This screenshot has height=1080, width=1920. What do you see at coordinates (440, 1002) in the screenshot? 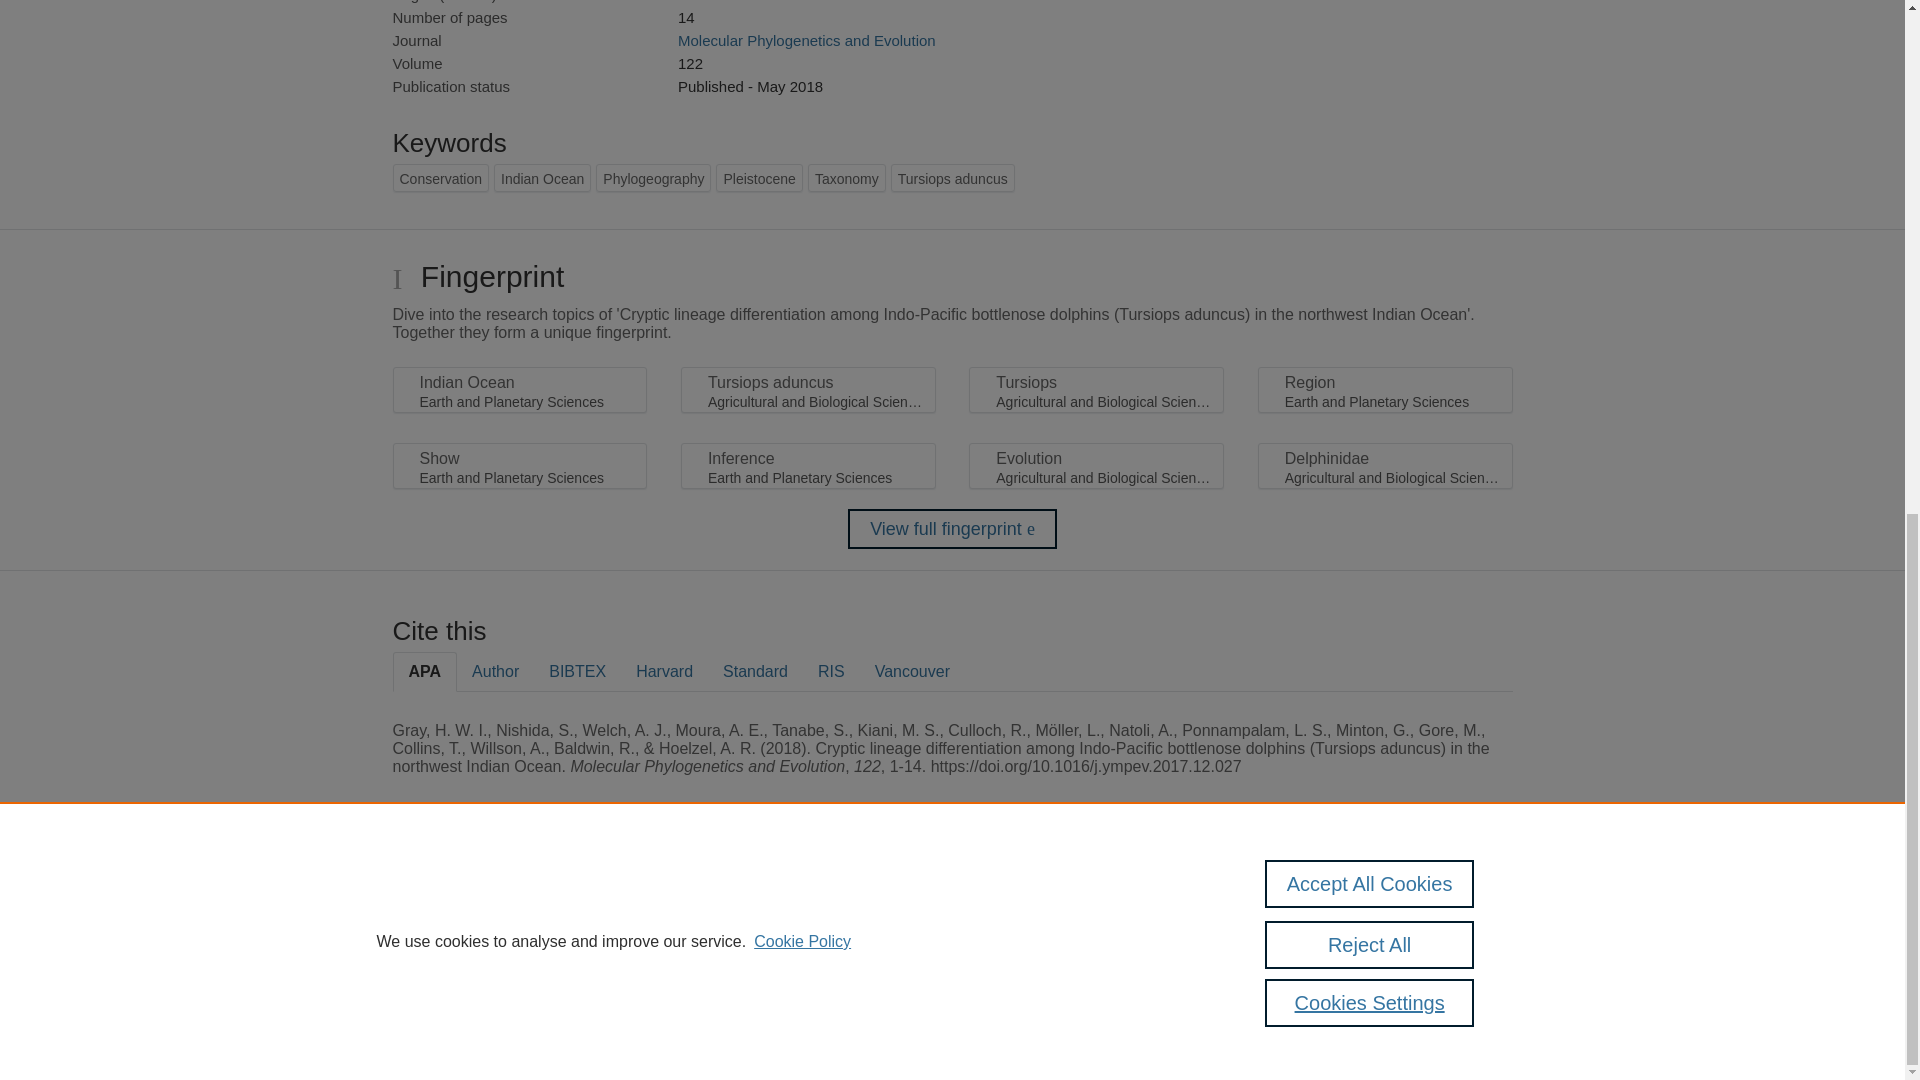
I see `Cookies Settings` at bounding box center [440, 1002].